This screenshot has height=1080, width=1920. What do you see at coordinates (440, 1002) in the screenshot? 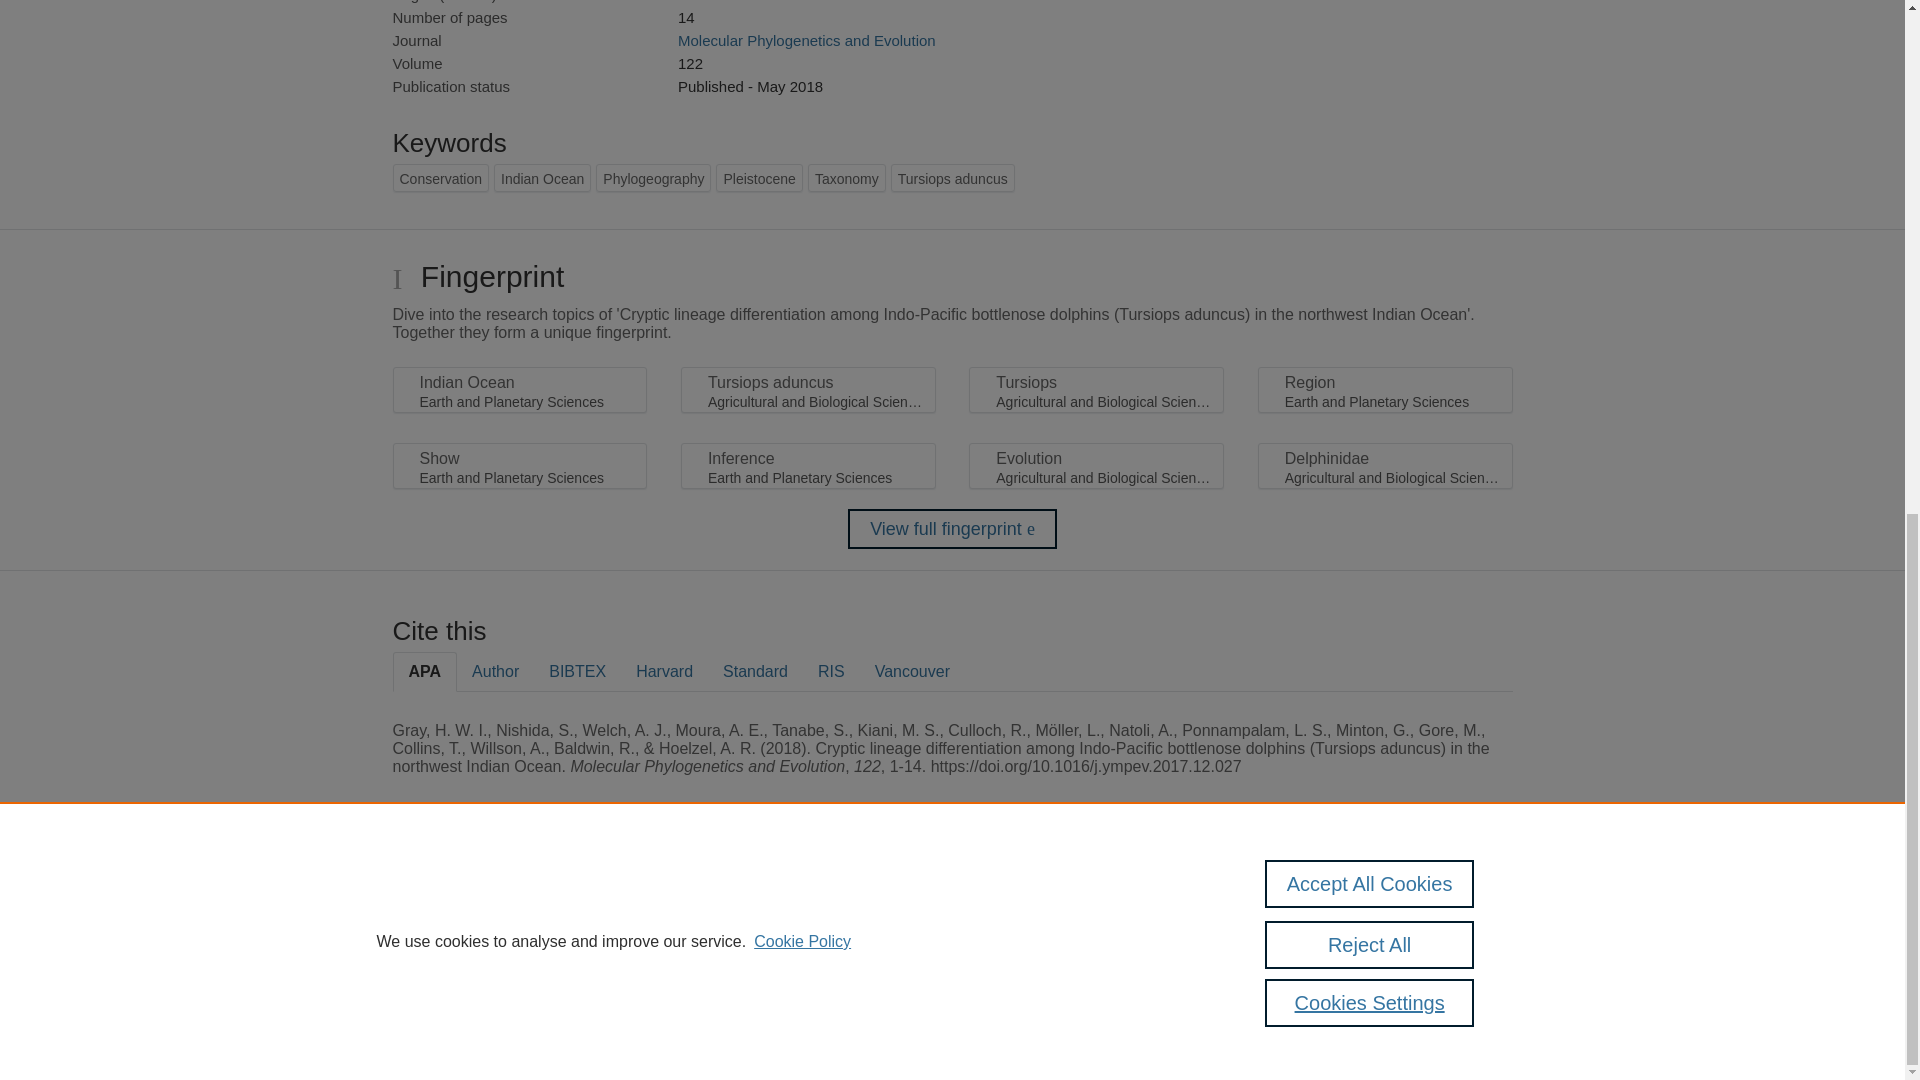
I see `Cookies Settings` at bounding box center [440, 1002].